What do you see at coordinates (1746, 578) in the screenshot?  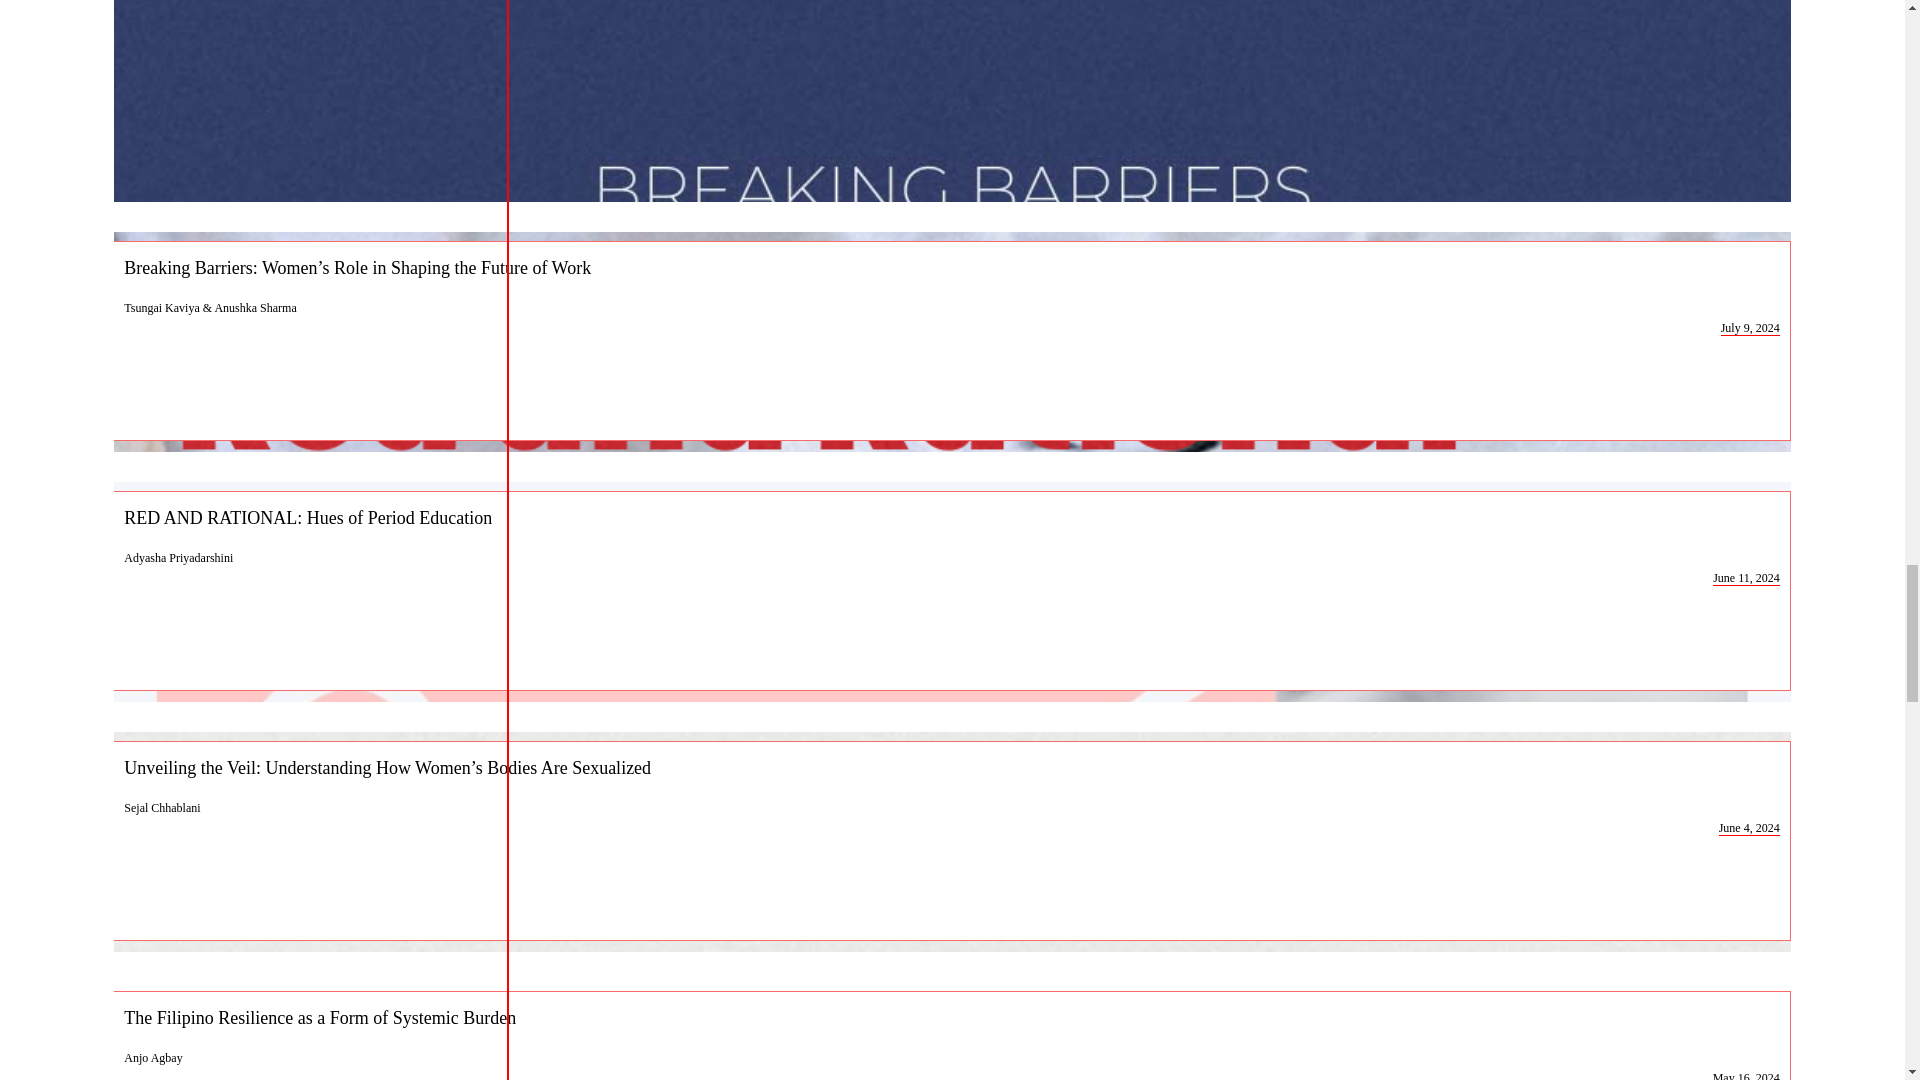 I see `June 11, 2024` at bounding box center [1746, 578].